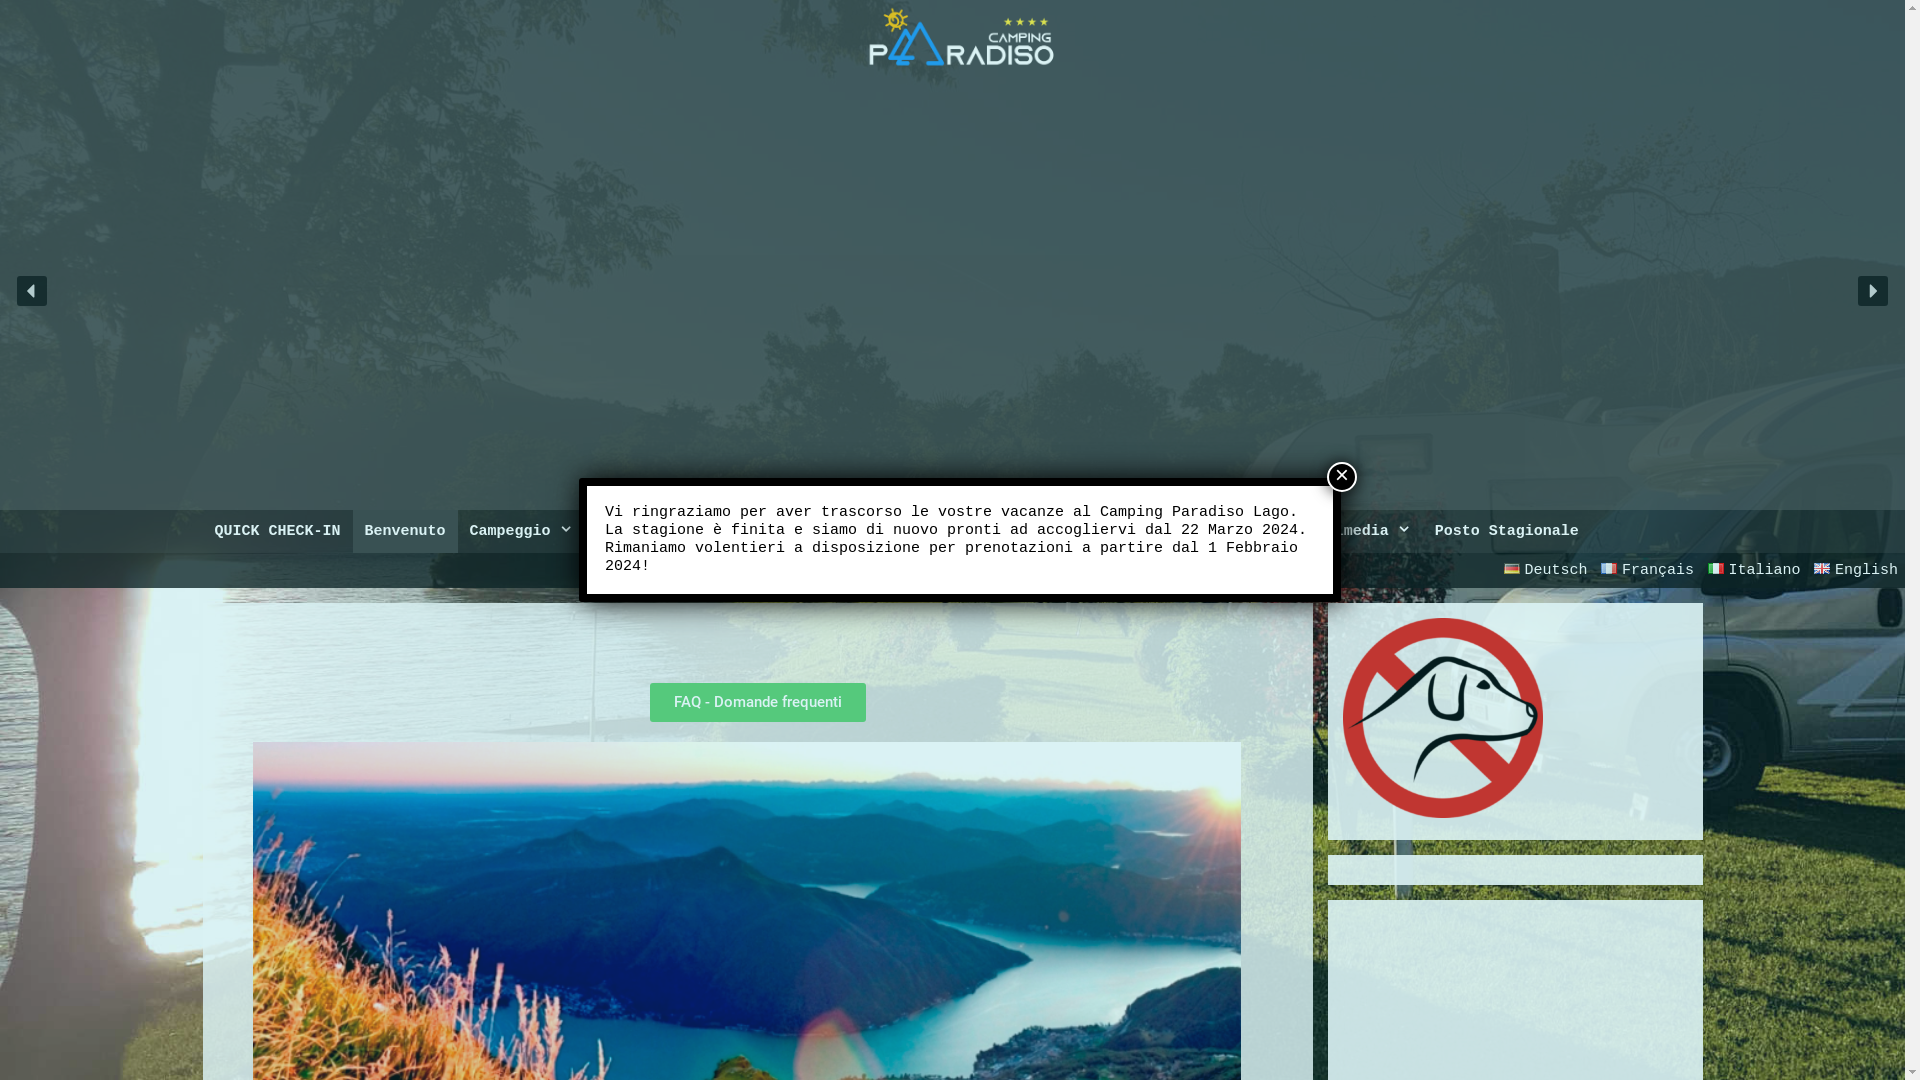 This screenshot has width=1920, height=1080. I want to click on Posto Stagionale, so click(1507, 532).